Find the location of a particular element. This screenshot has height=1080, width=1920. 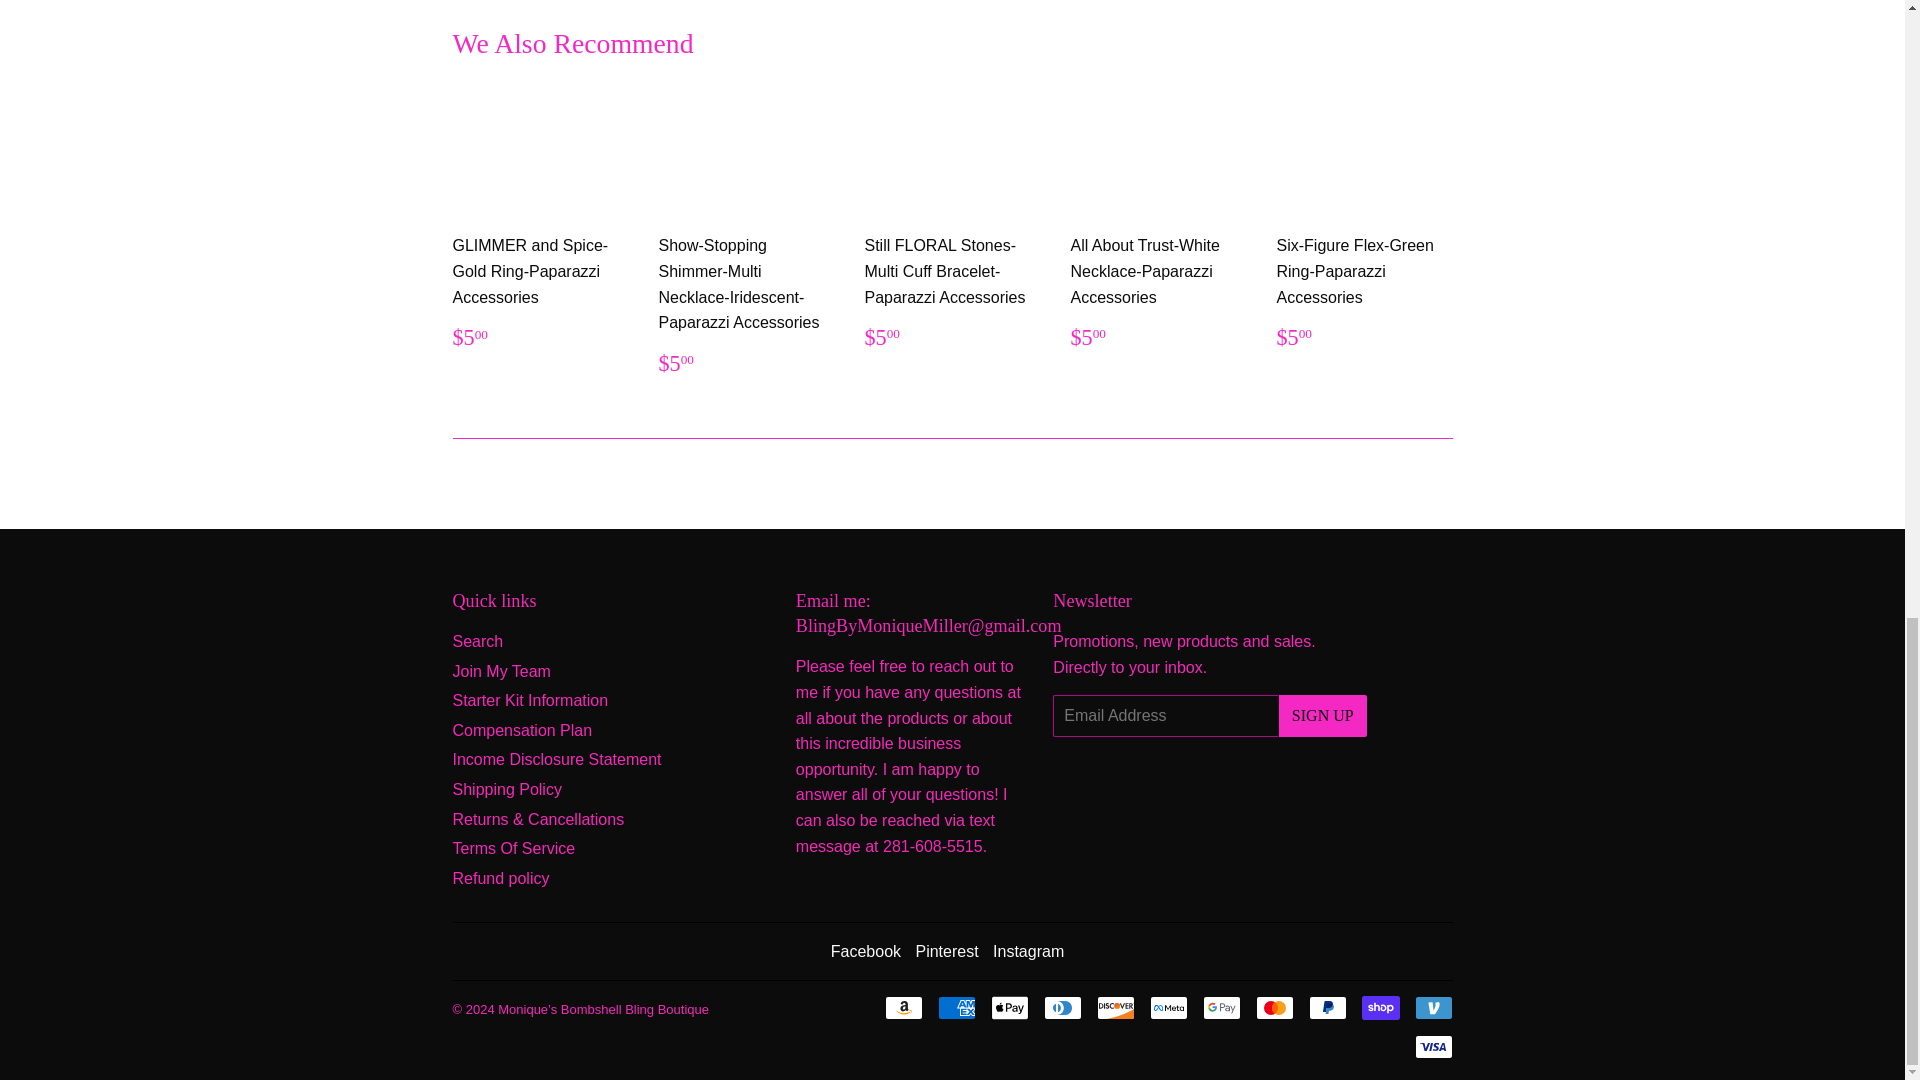

Shop Pay is located at coordinates (1380, 1007).